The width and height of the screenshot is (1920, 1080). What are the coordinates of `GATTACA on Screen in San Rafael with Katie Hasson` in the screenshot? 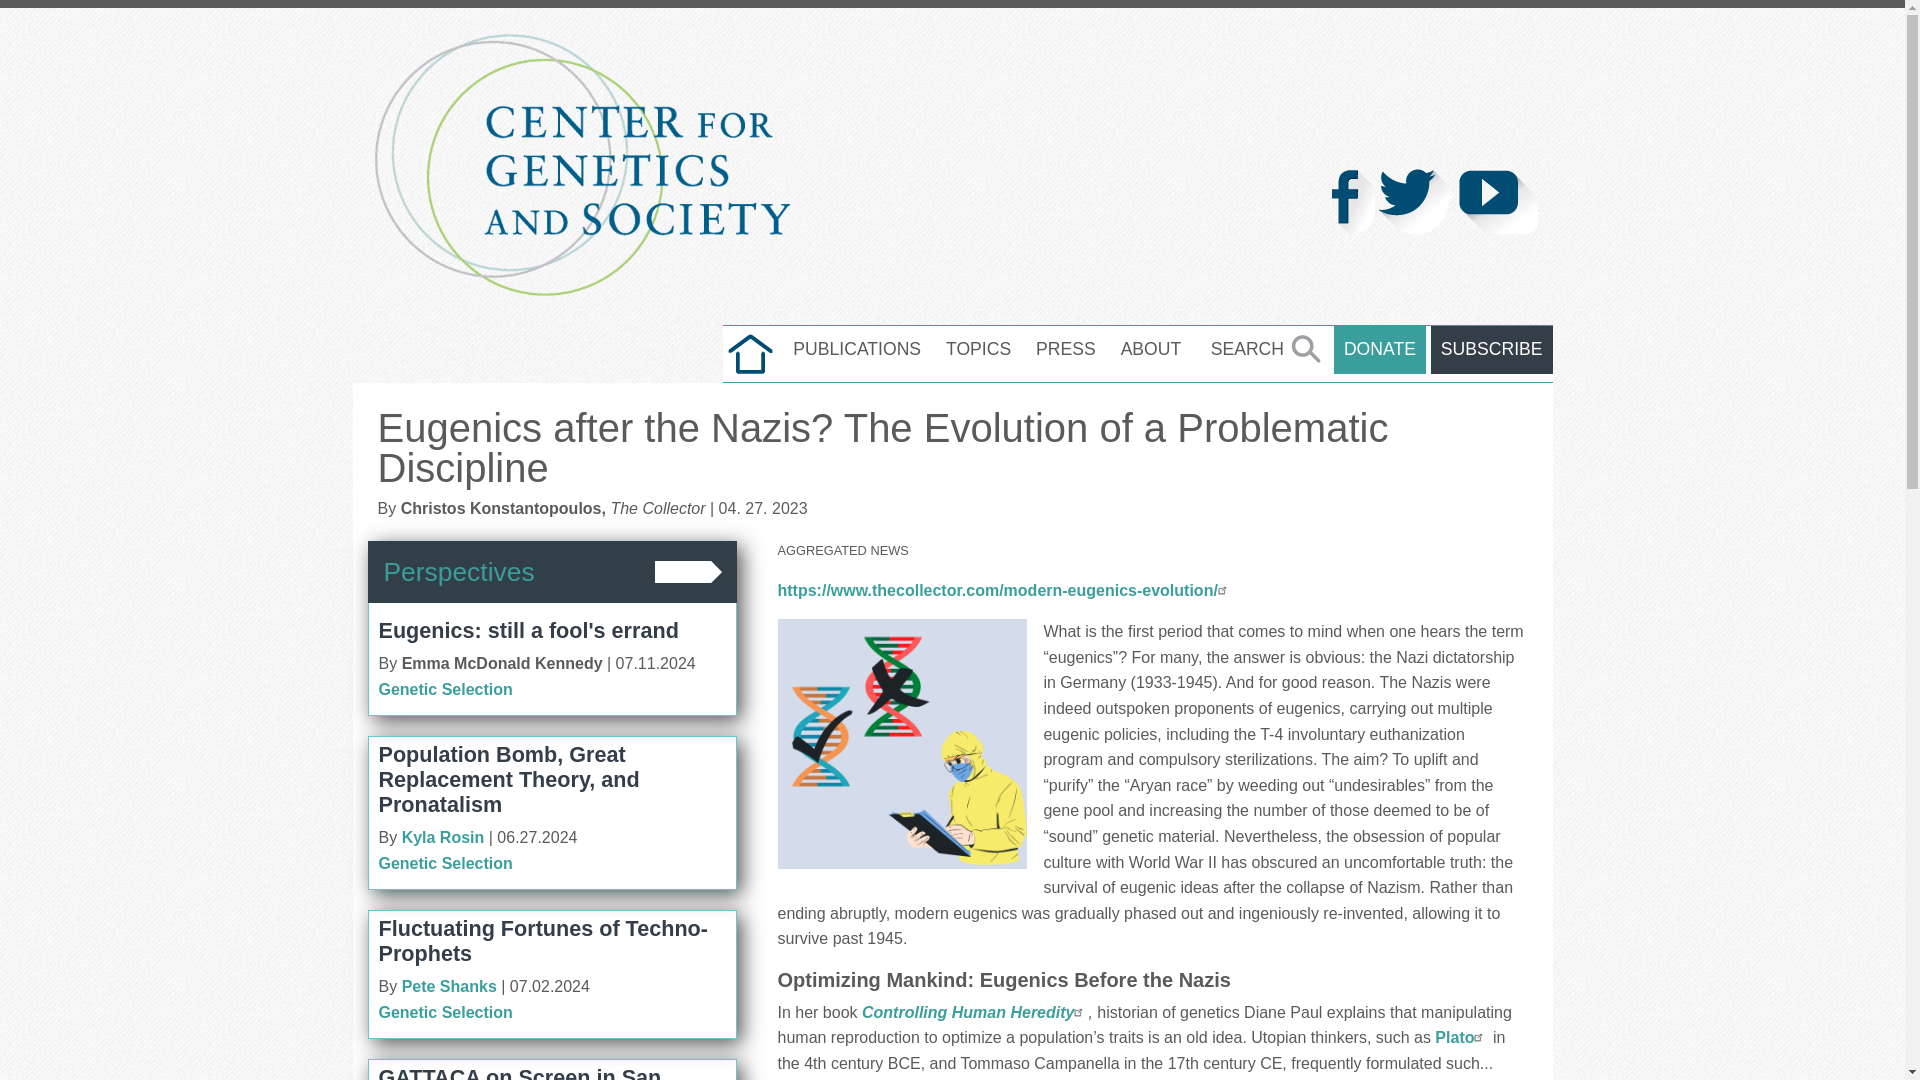 It's located at (519, 1072).